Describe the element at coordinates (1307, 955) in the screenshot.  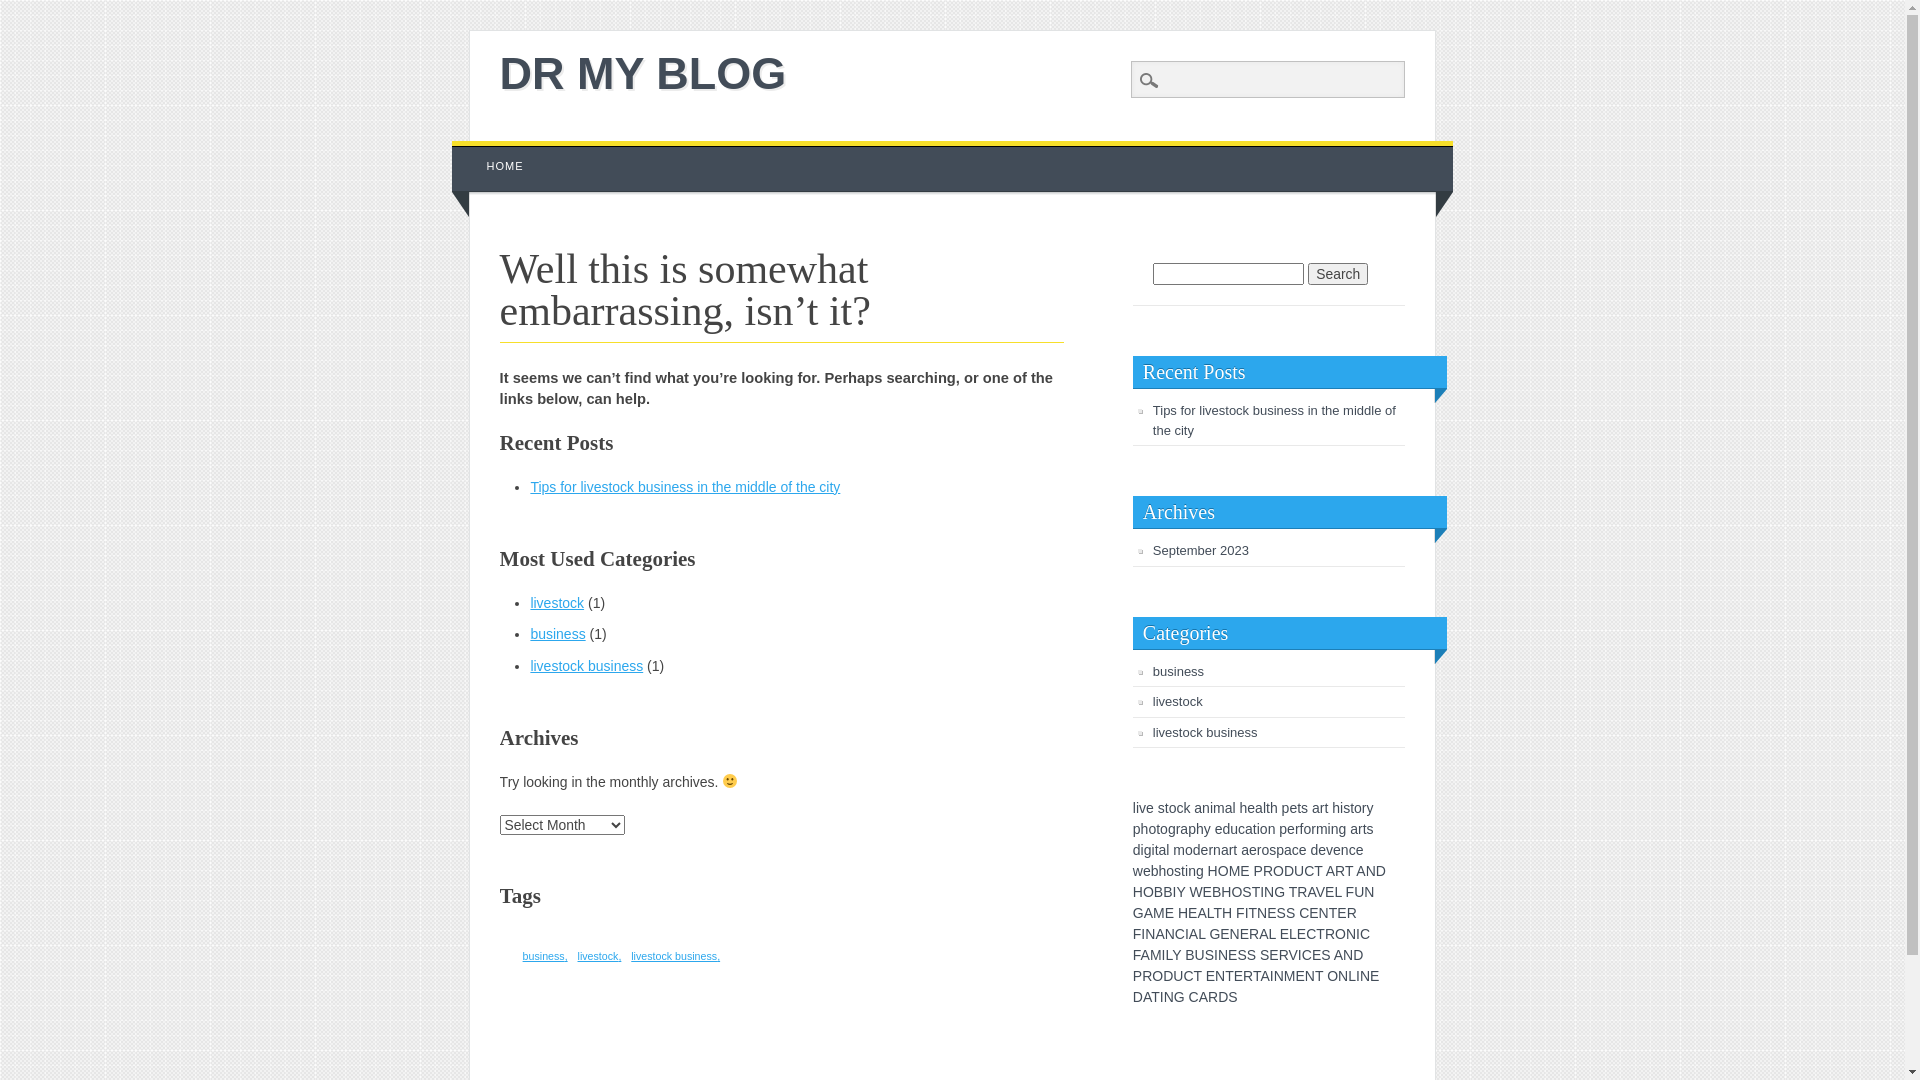
I see `C` at that location.